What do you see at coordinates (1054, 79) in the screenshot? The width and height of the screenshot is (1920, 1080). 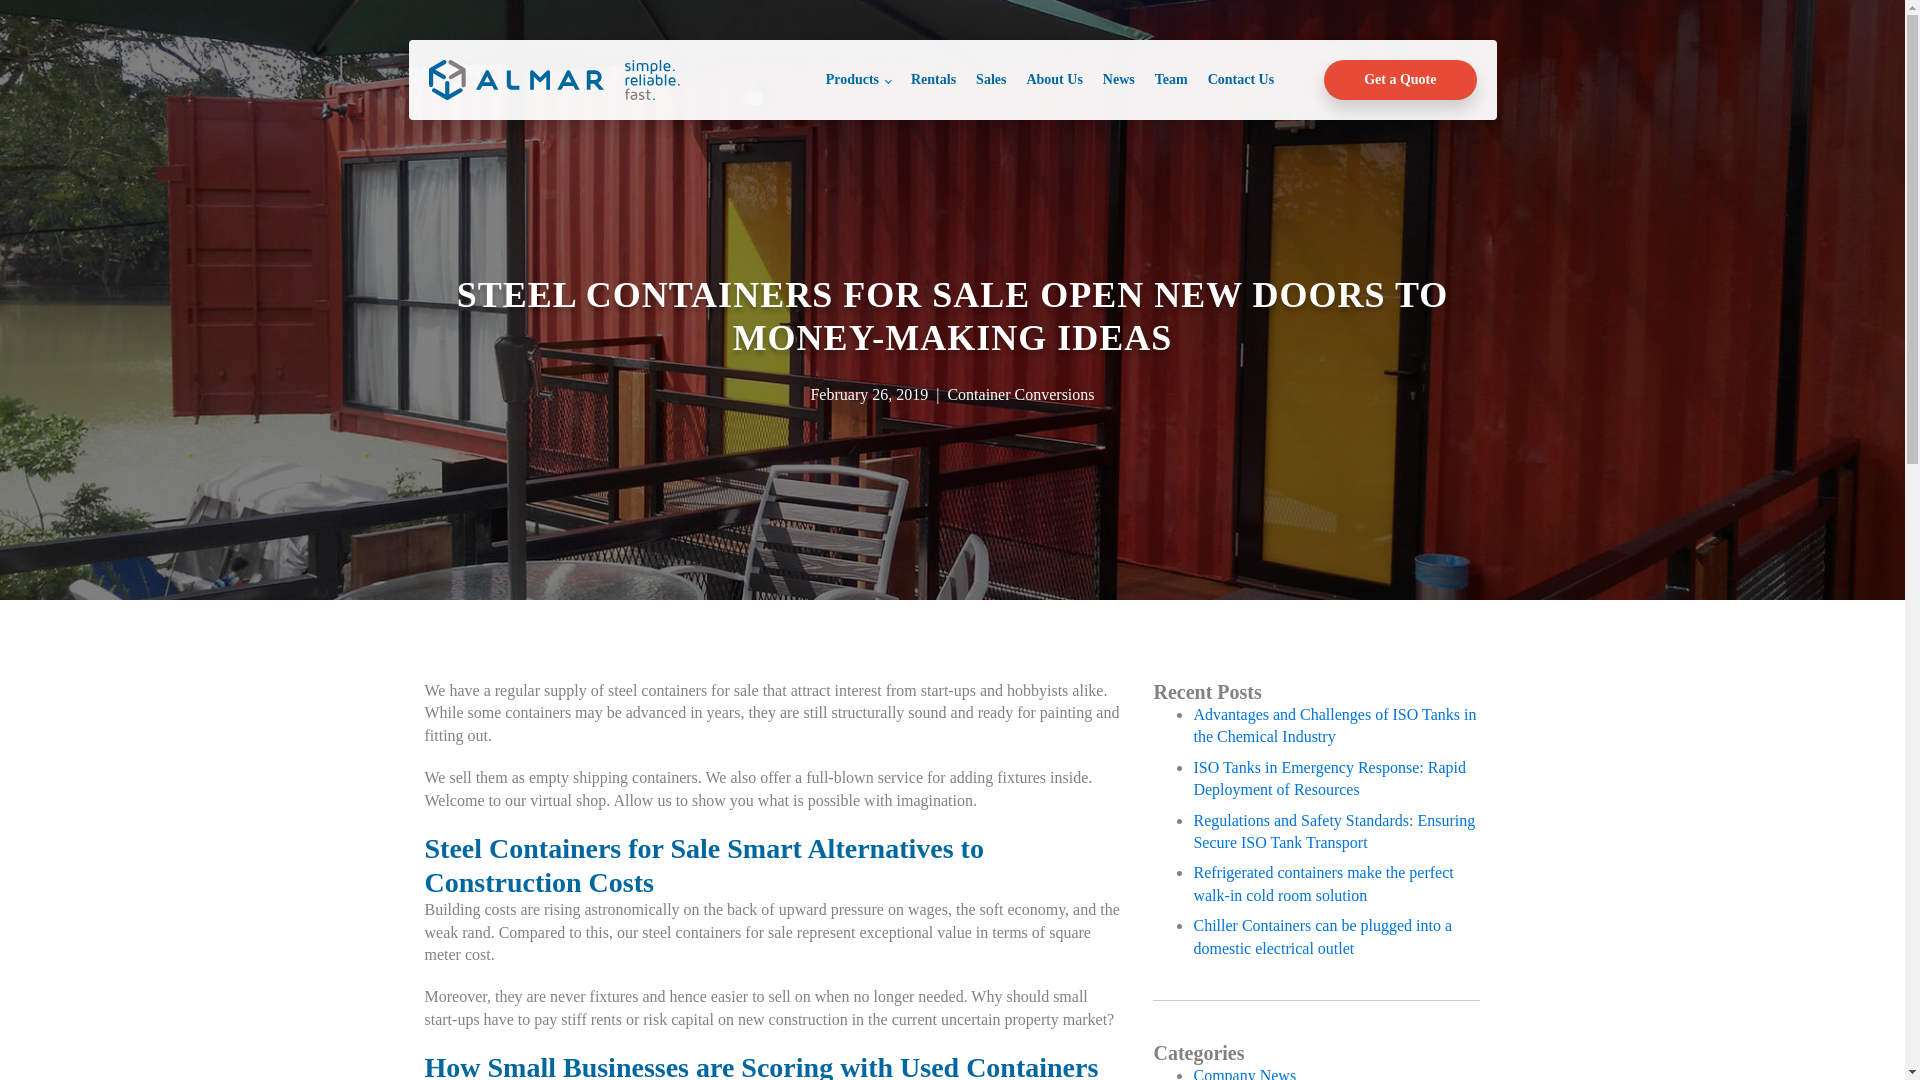 I see `About Us` at bounding box center [1054, 79].